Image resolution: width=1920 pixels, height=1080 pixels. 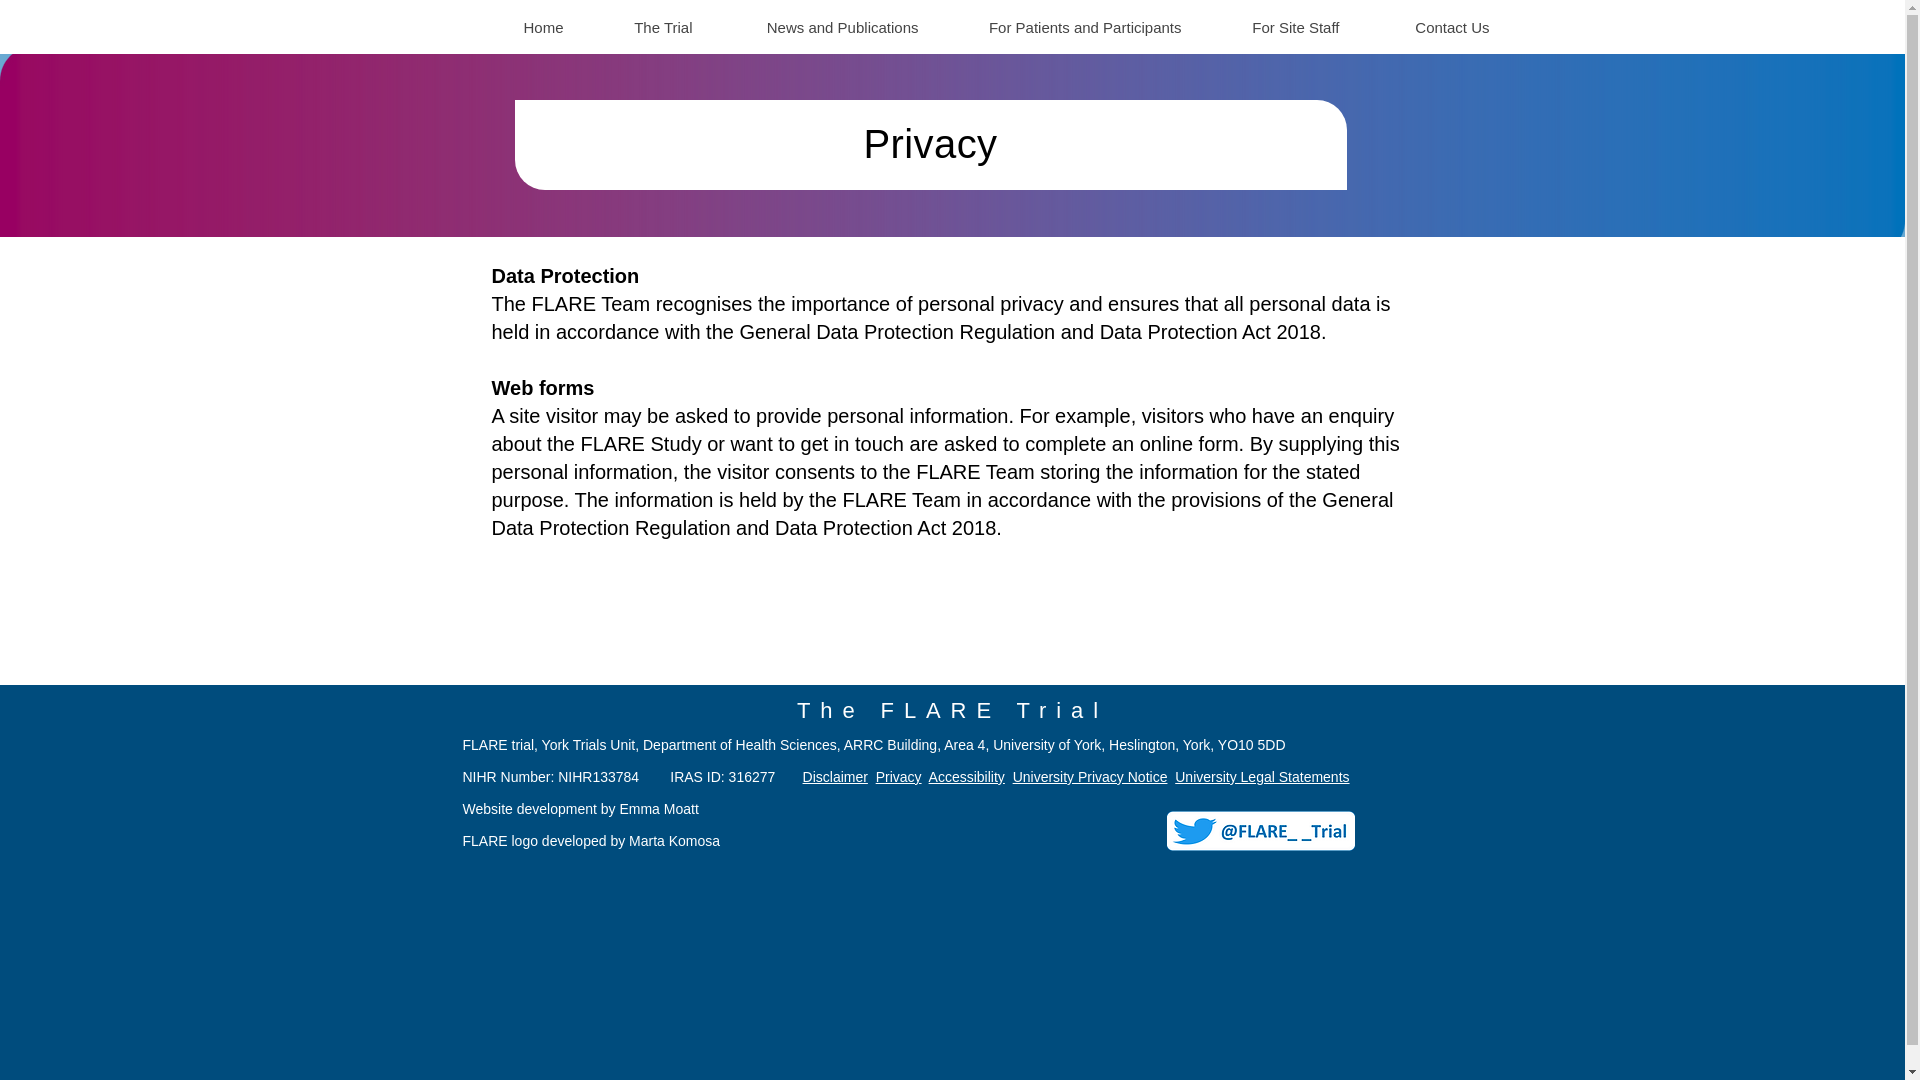 What do you see at coordinates (966, 776) in the screenshot?
I see `Accessibility` at bounding box center [966, 776].